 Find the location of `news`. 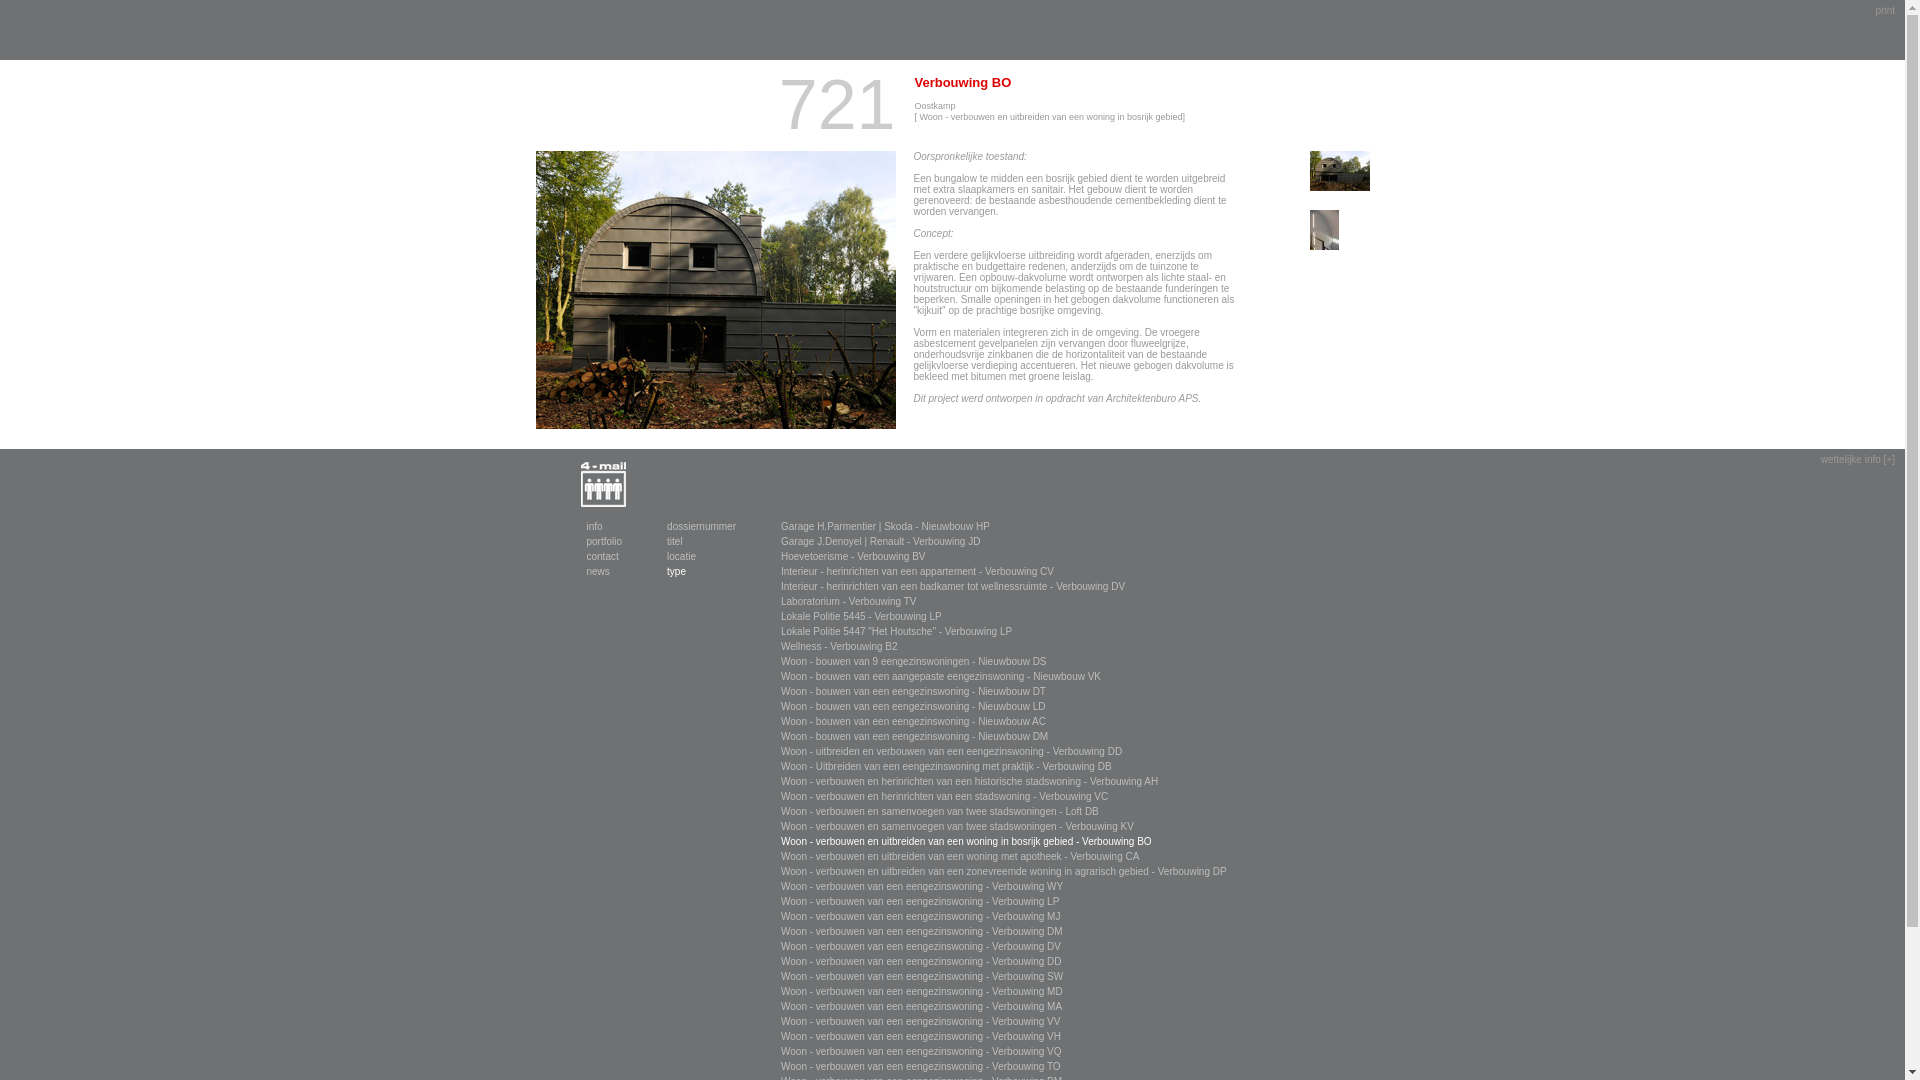

news is located at coordinates (598, 572).